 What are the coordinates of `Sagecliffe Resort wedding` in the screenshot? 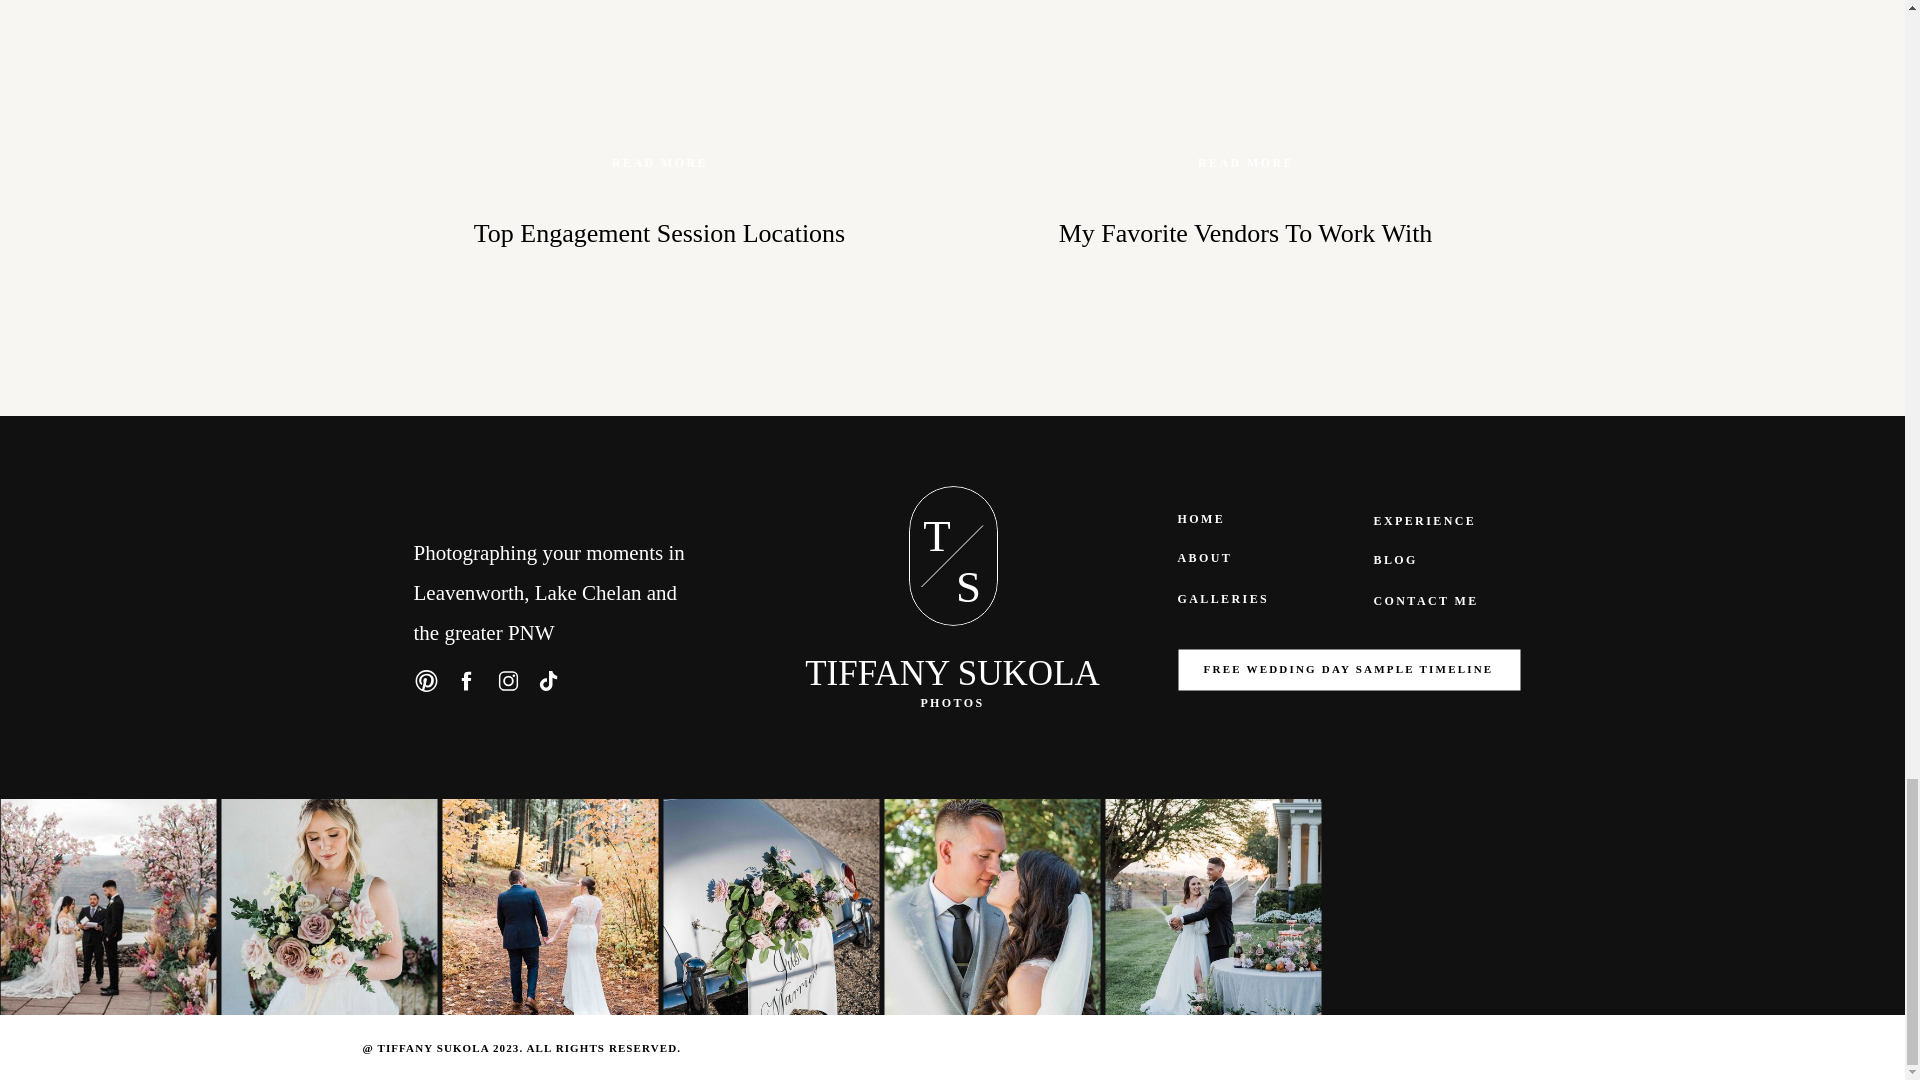 It's located at (108, 907).